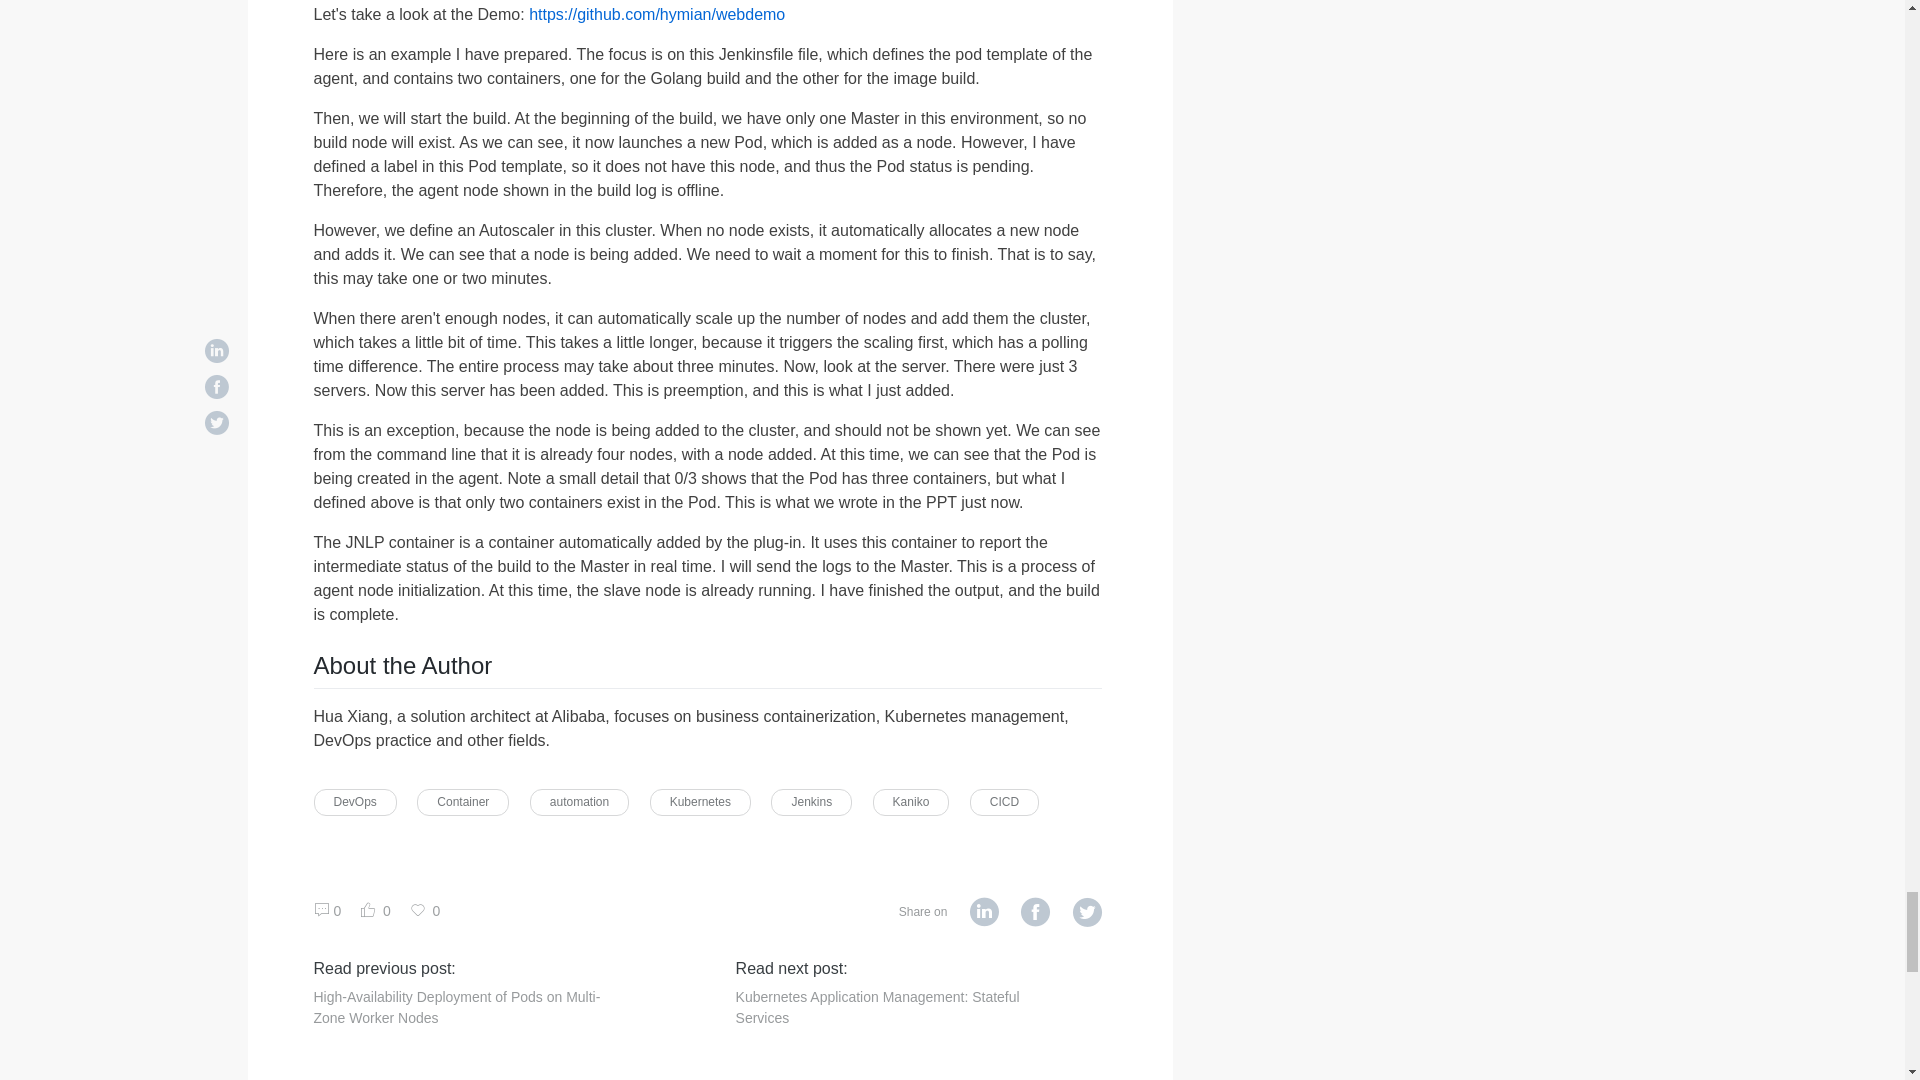 This screenshot has width=1920, height=1080. I want to click on Container, so click(462, 802).